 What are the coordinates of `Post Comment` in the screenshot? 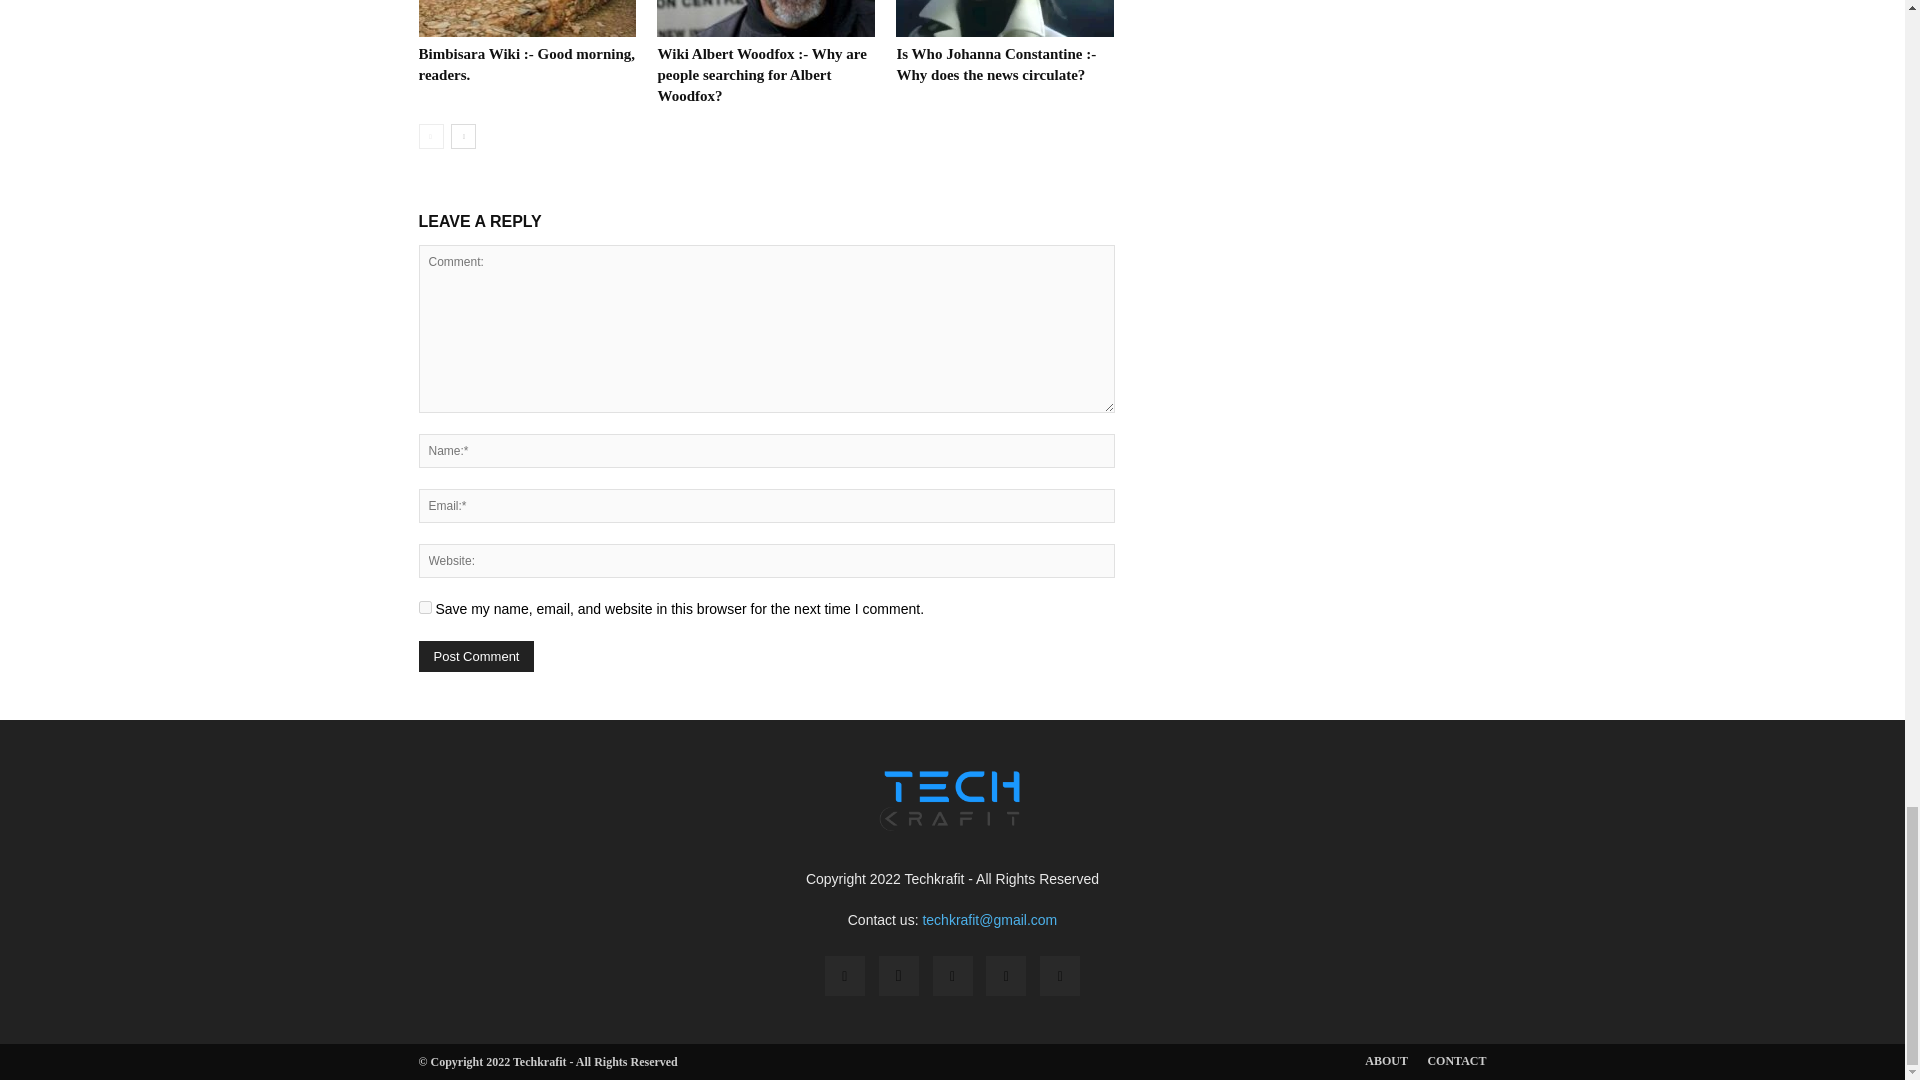 It's located at (476, 656).